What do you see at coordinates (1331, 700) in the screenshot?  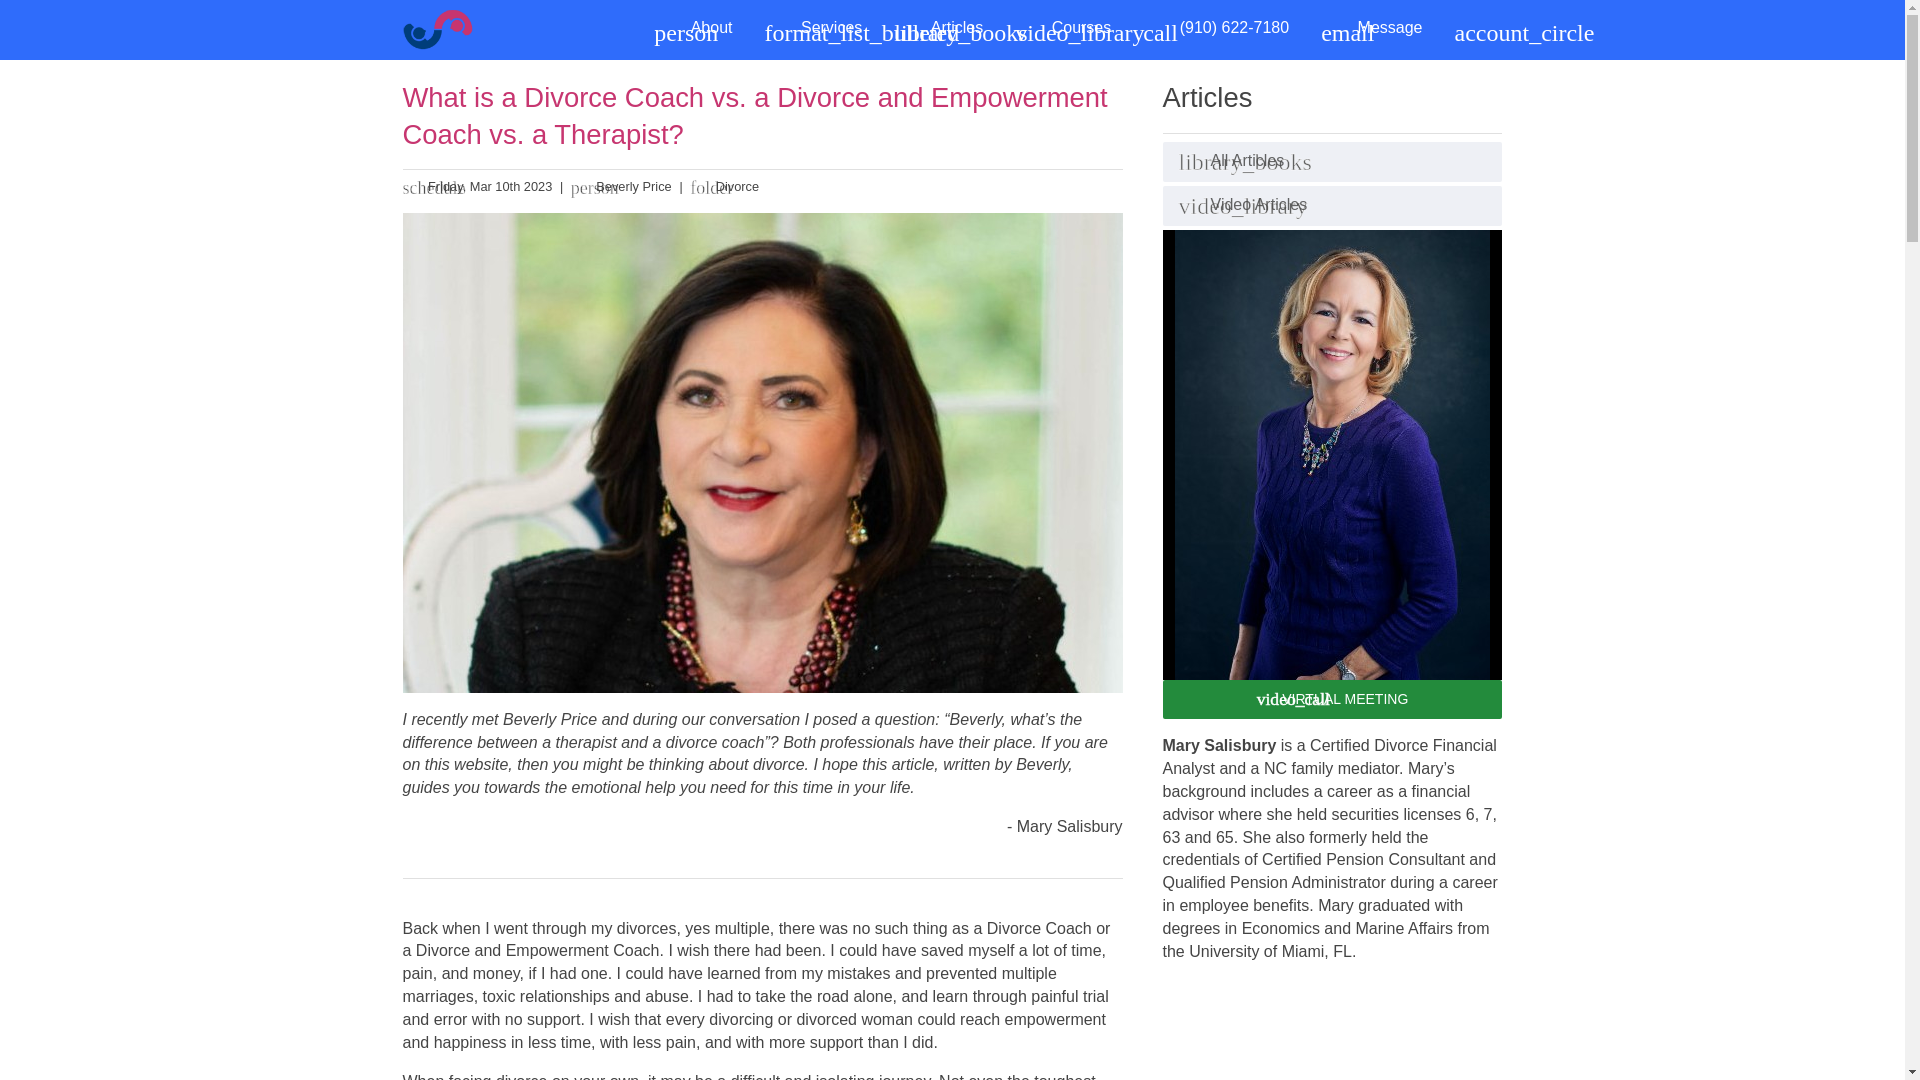 I see `VIRTUAL MEETING` at bounding box center [1331, 700].